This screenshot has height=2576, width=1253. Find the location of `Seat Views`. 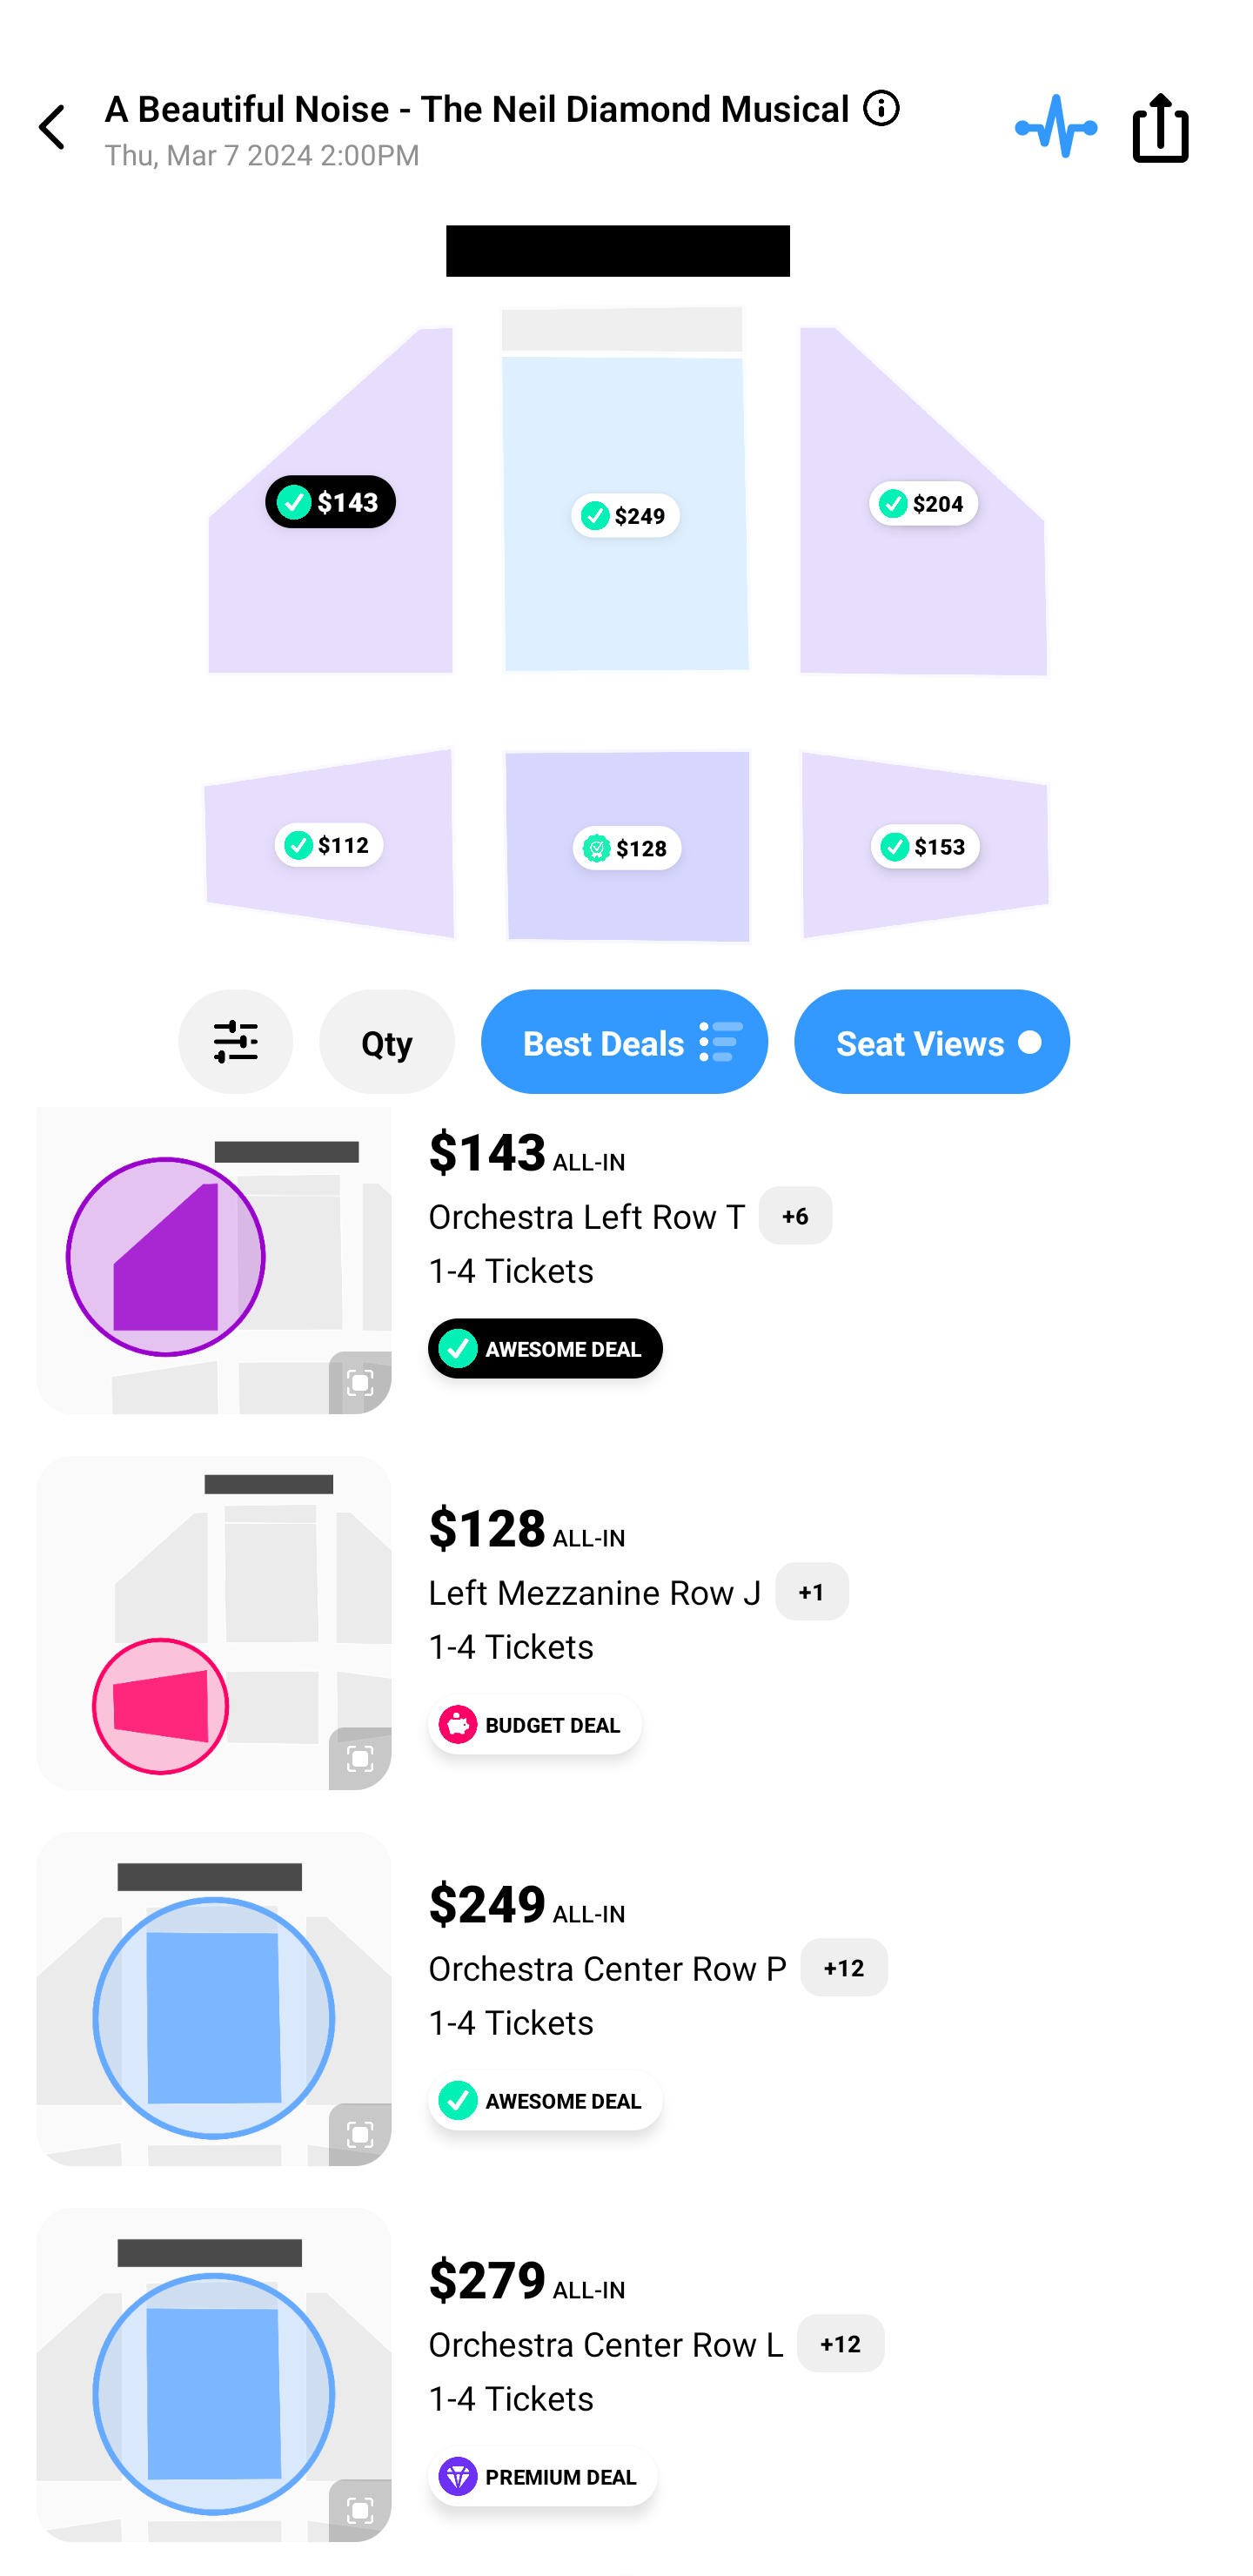

Seat Views is located at coordinates (931, 1042).